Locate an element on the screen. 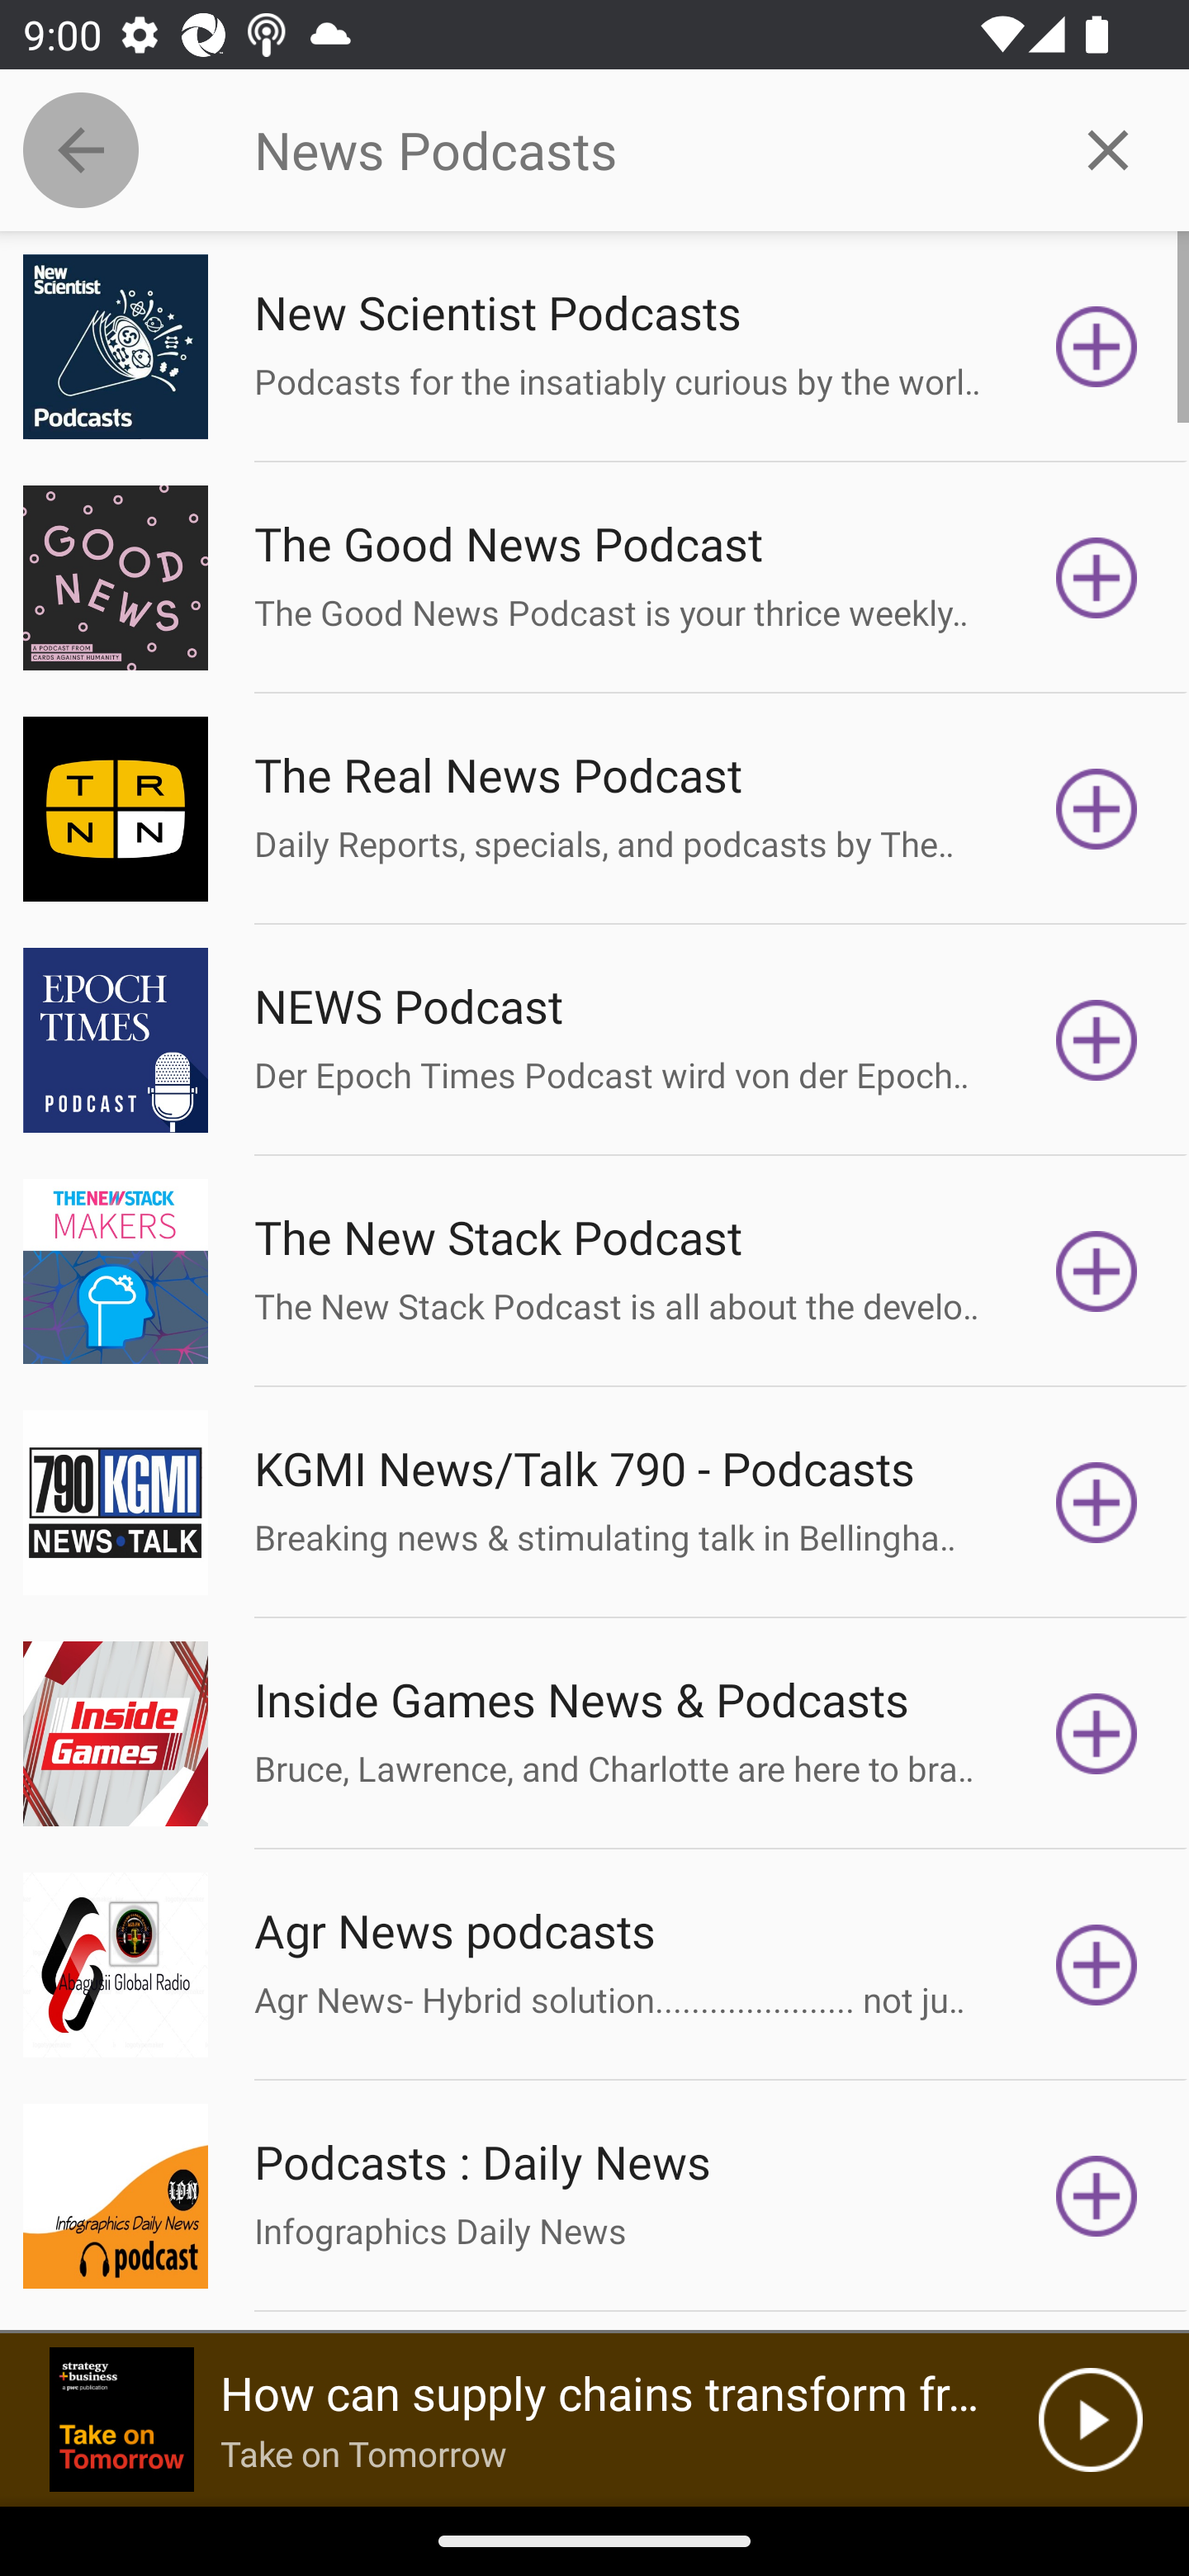  Subscribe is located at coordinates (1097, 809).